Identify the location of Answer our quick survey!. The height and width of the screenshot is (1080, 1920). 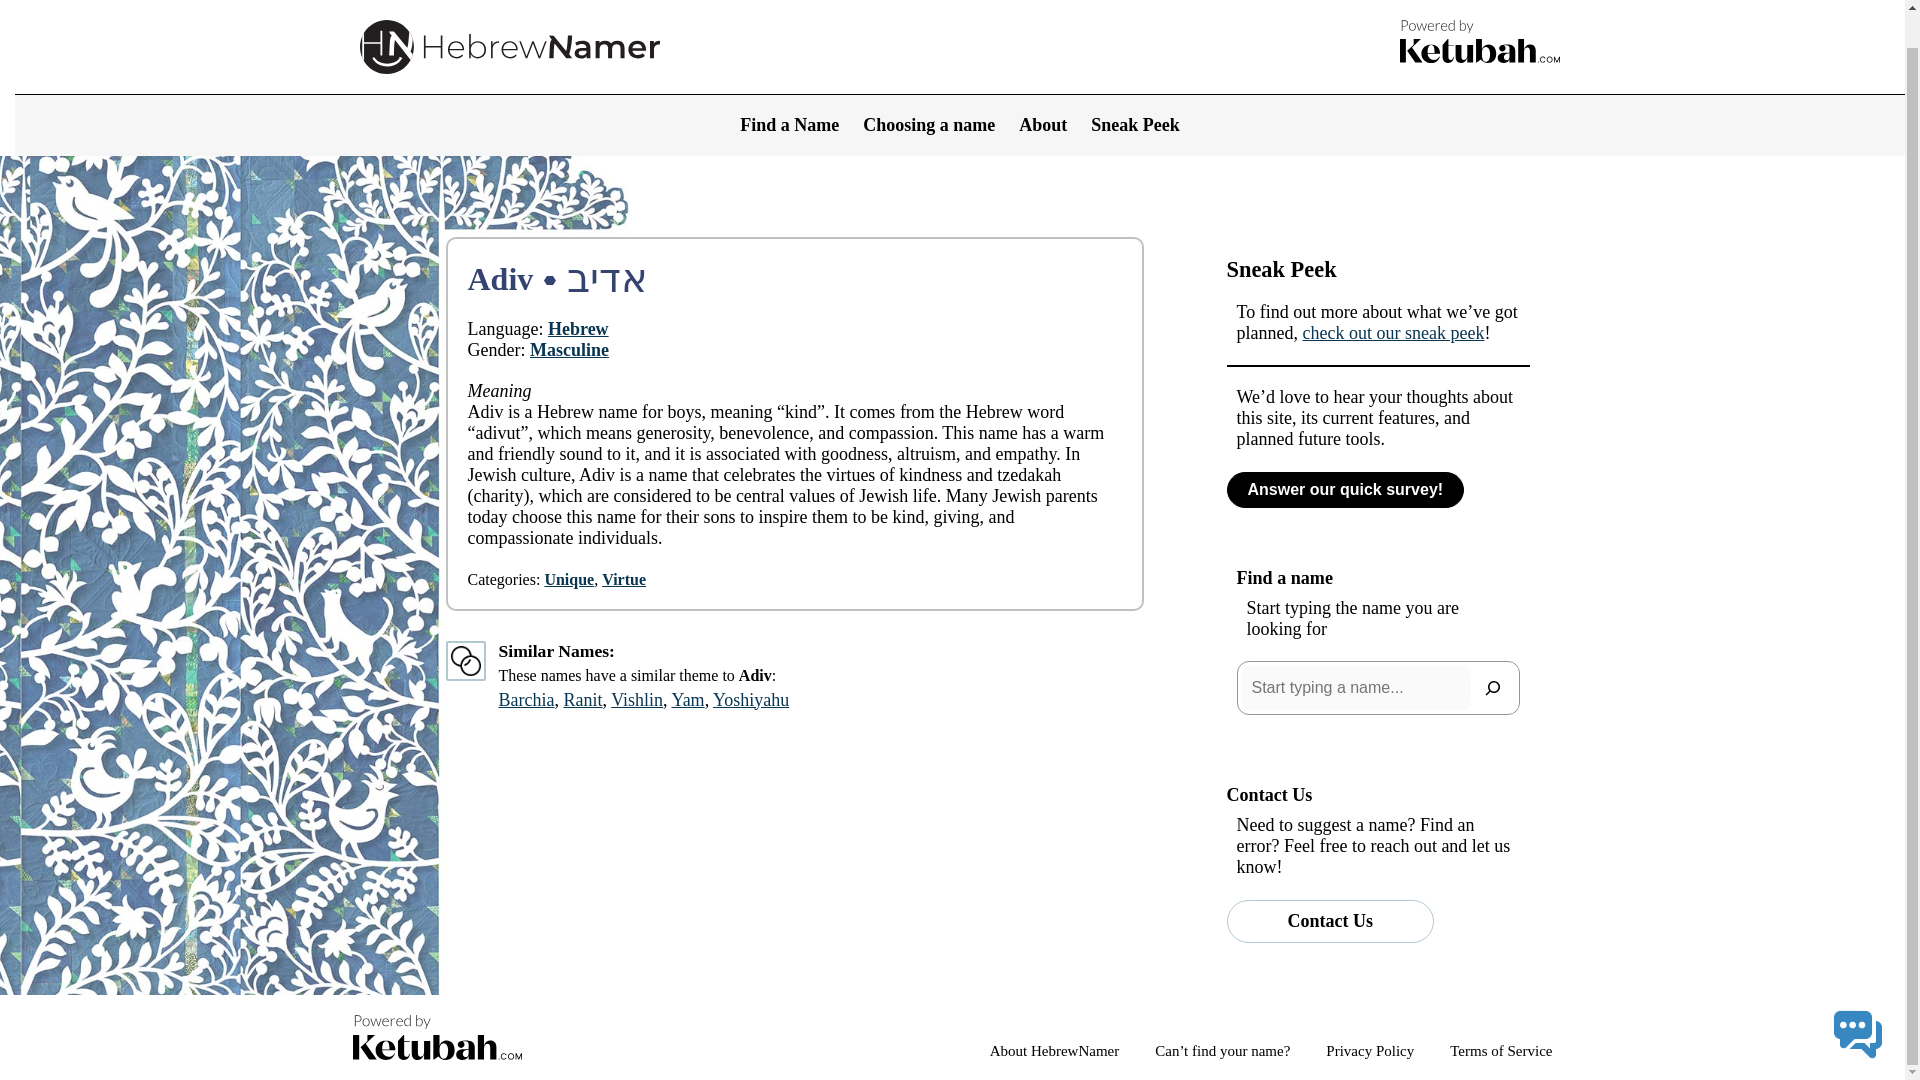
(1344, 489).